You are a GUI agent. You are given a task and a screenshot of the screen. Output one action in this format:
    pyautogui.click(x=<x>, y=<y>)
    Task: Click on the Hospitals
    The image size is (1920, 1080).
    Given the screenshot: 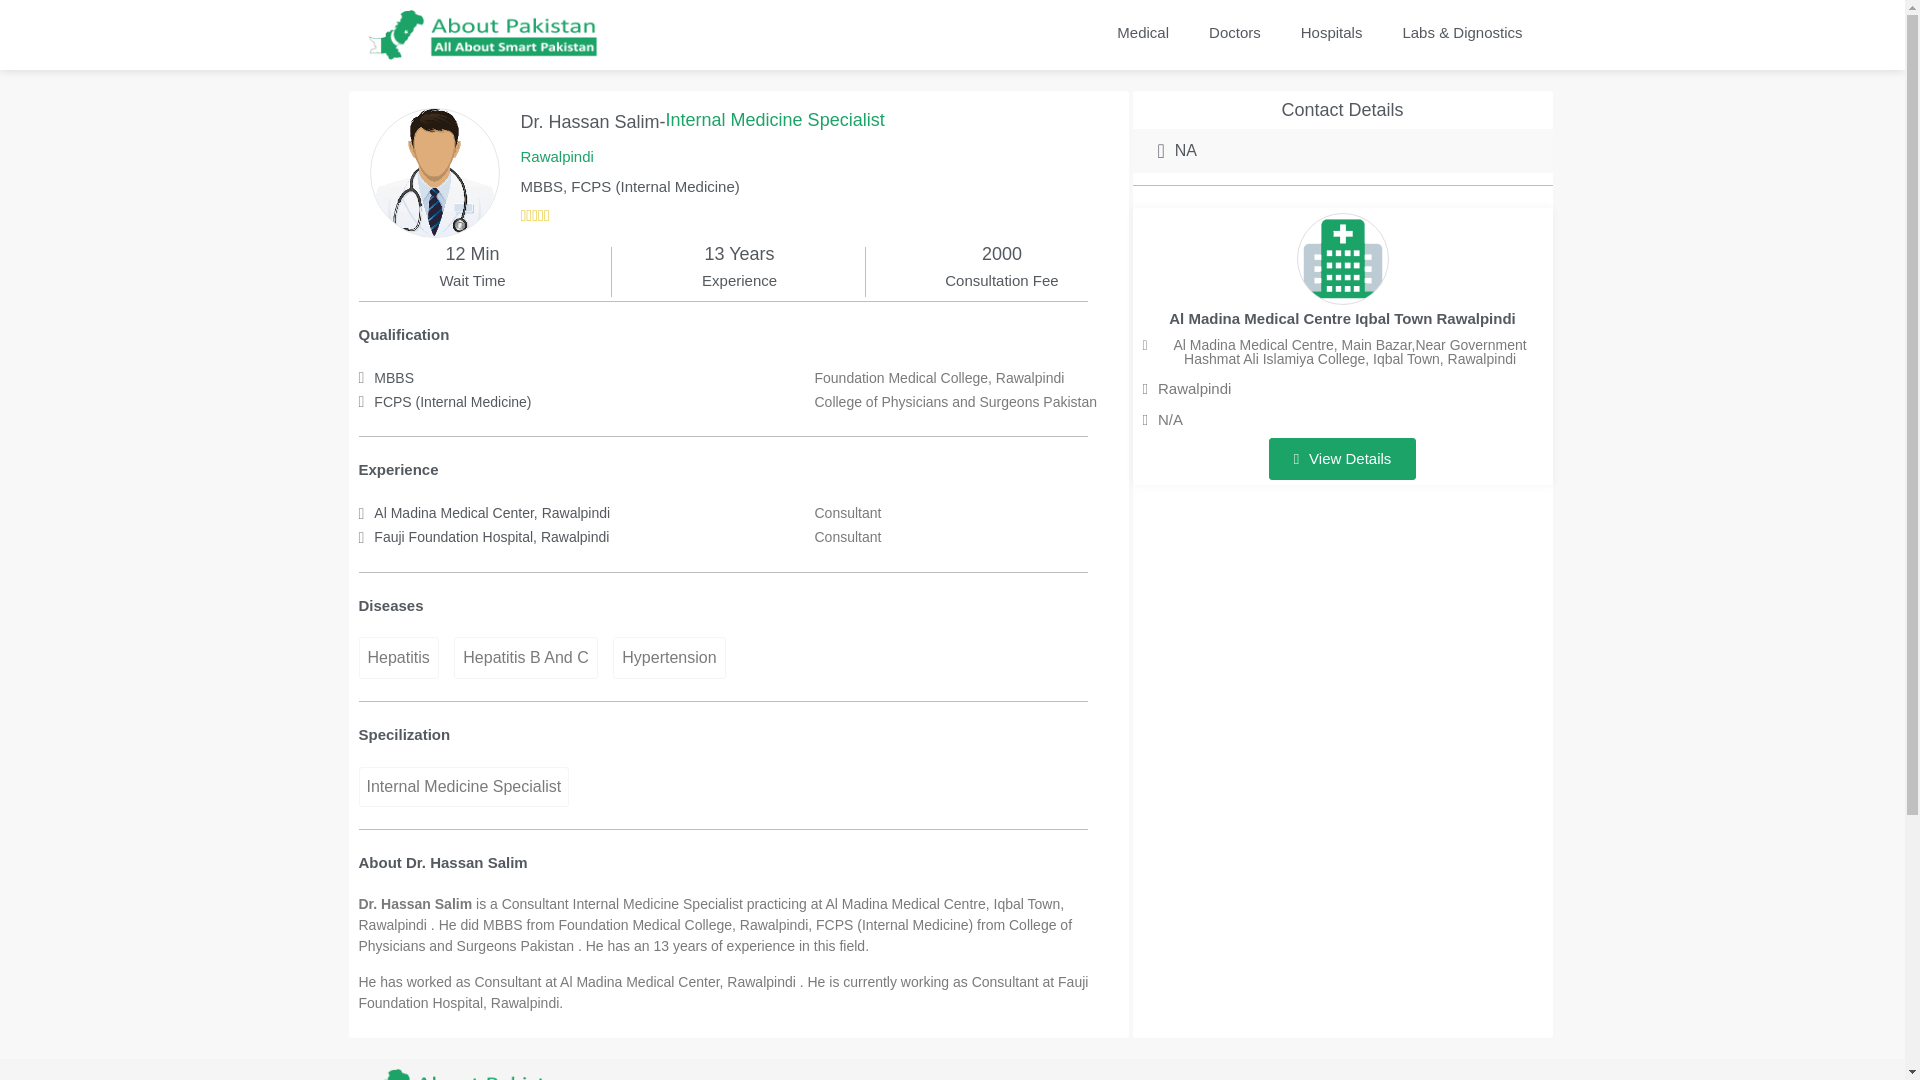 What is the action you would take?
    pyautogui.click(x=1331, y=32)
    